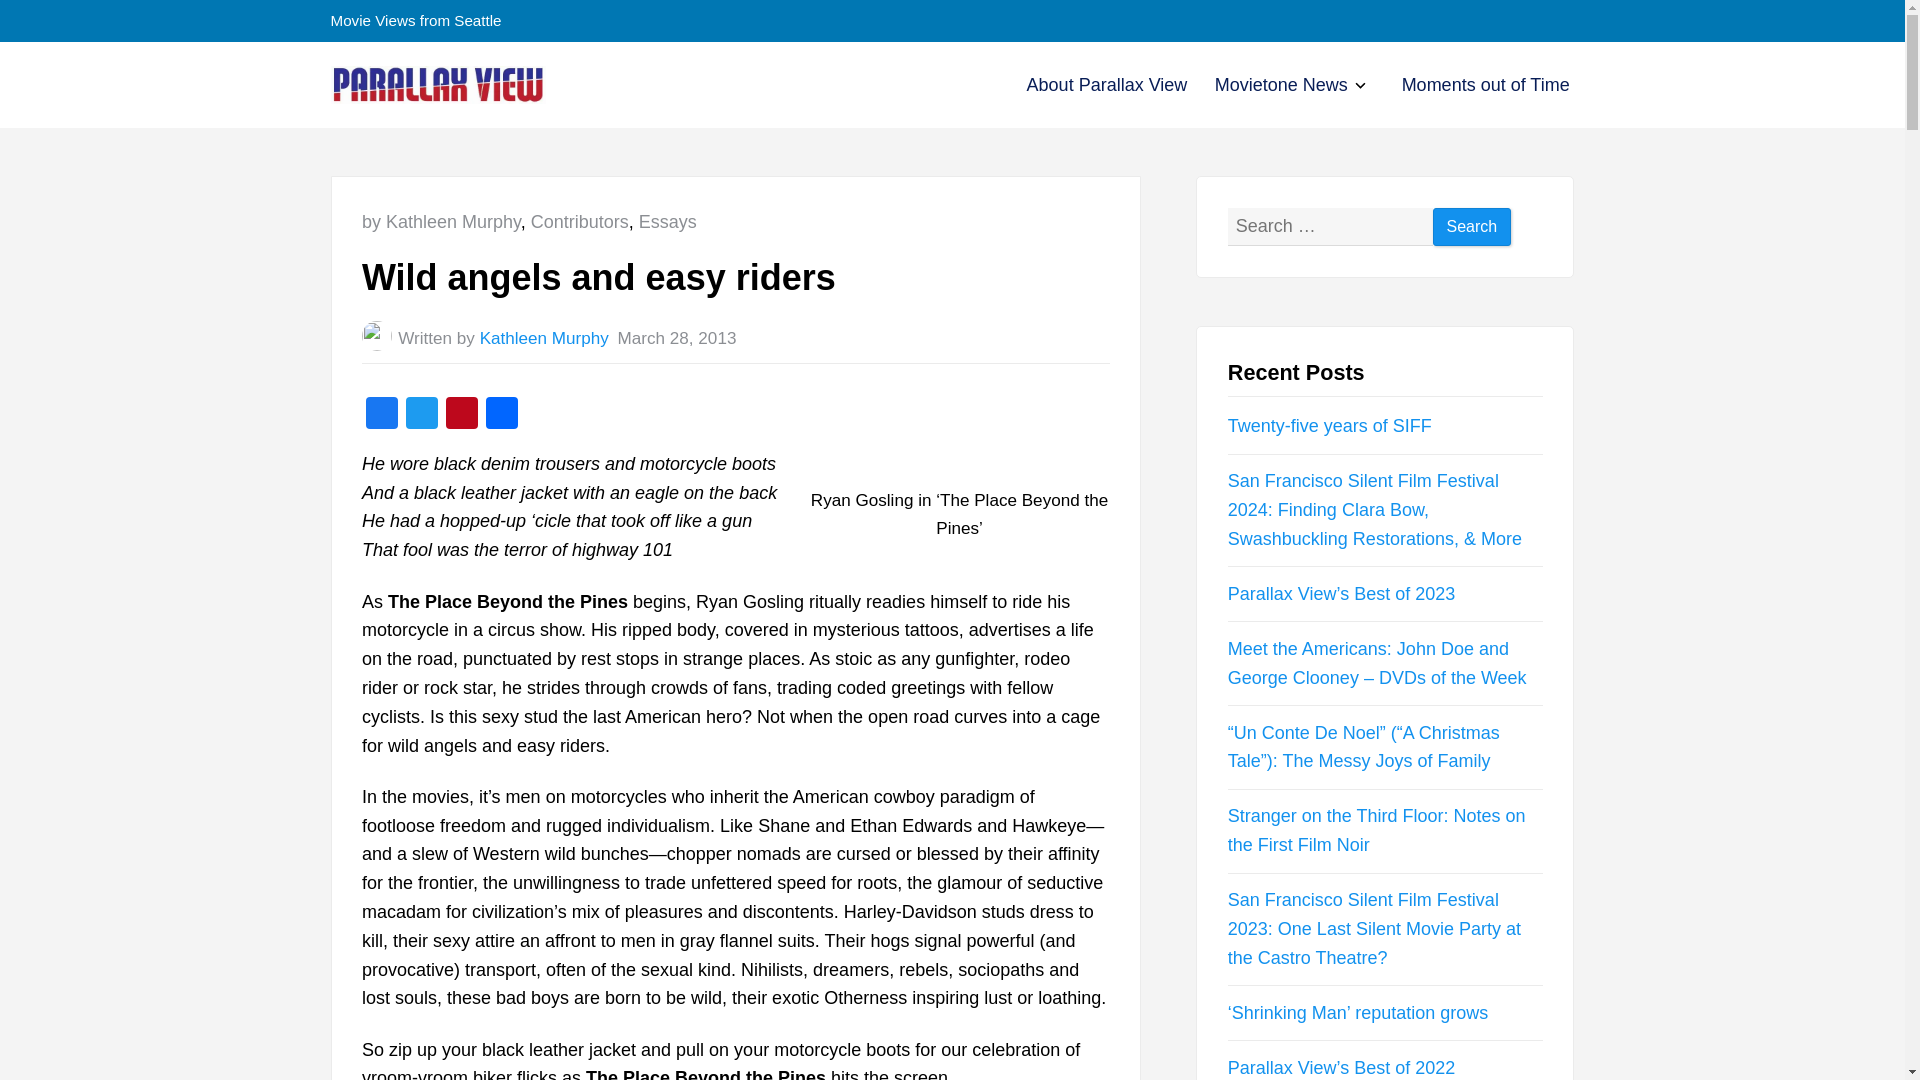  I want to click on Movietone News, so click(580, 222).